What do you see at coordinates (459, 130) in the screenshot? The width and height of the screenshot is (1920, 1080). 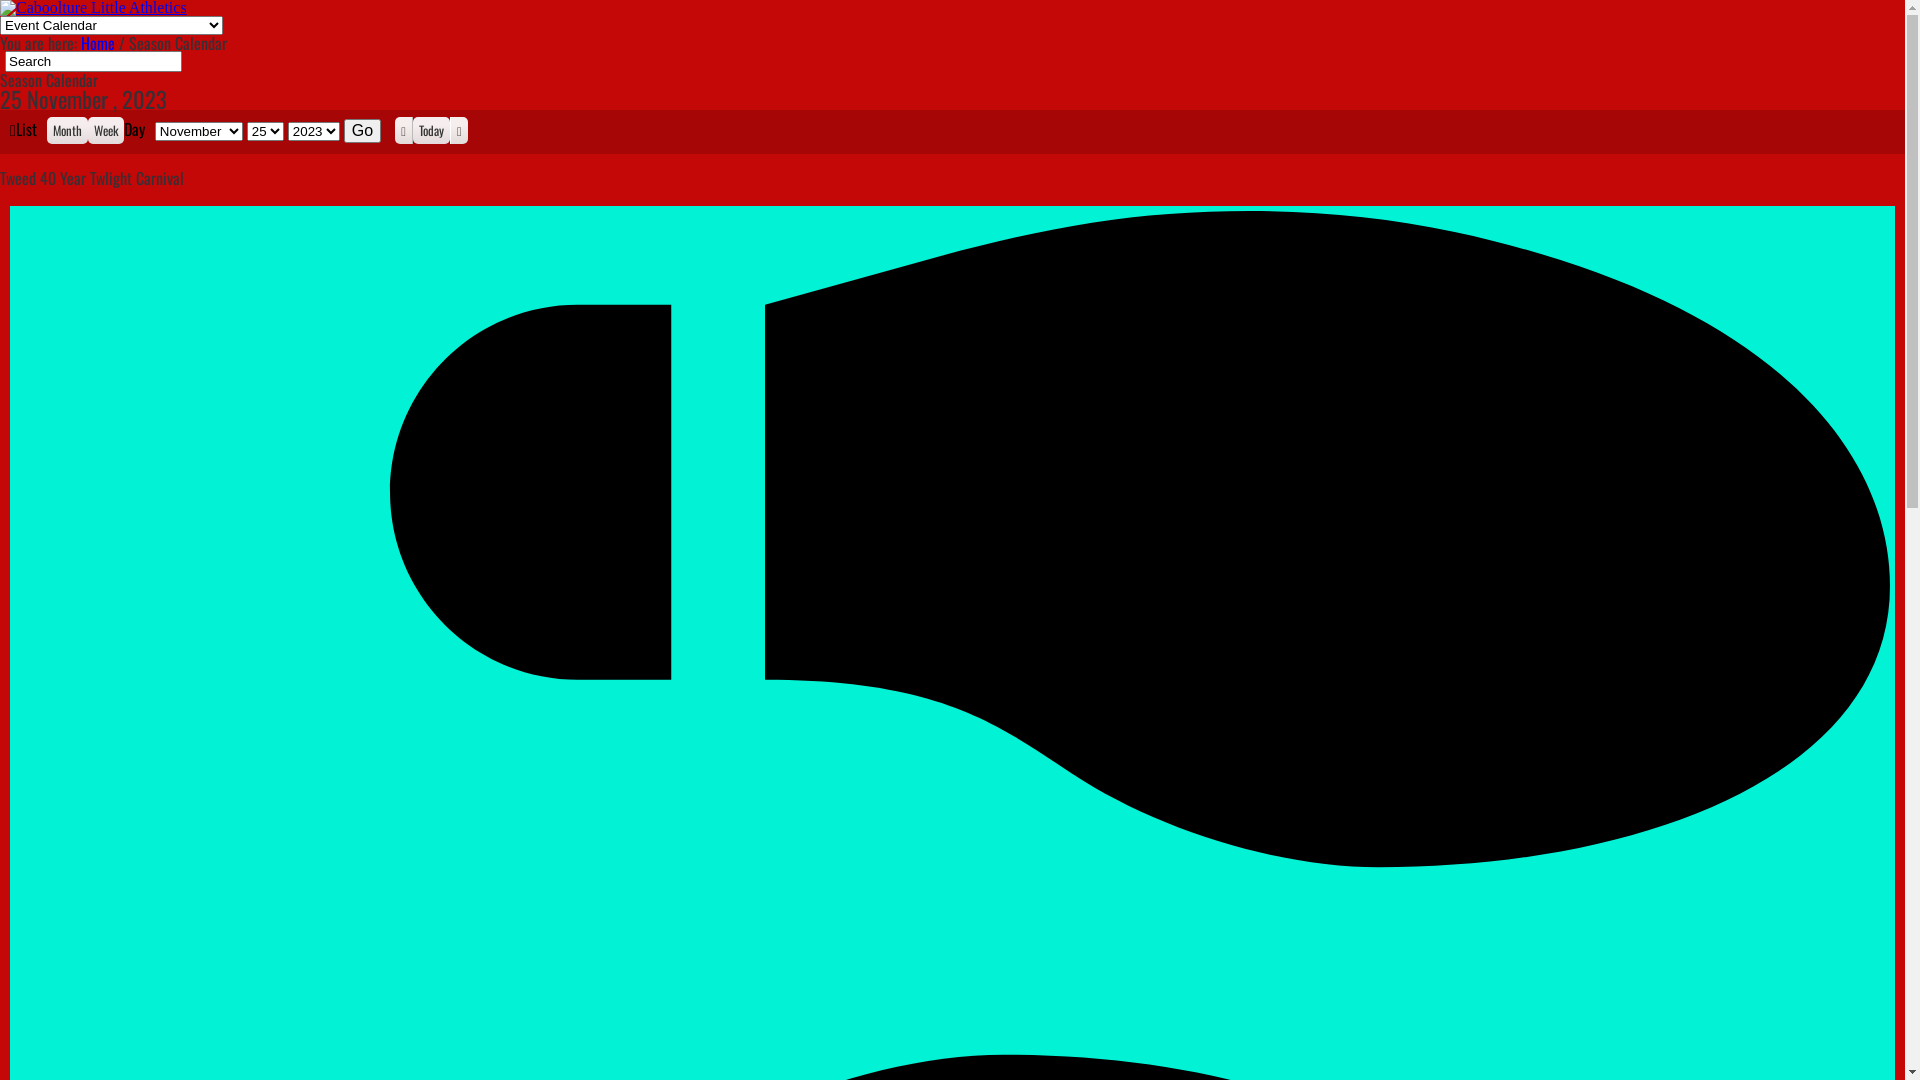 I see `Next` at bounding box center [459, 130].